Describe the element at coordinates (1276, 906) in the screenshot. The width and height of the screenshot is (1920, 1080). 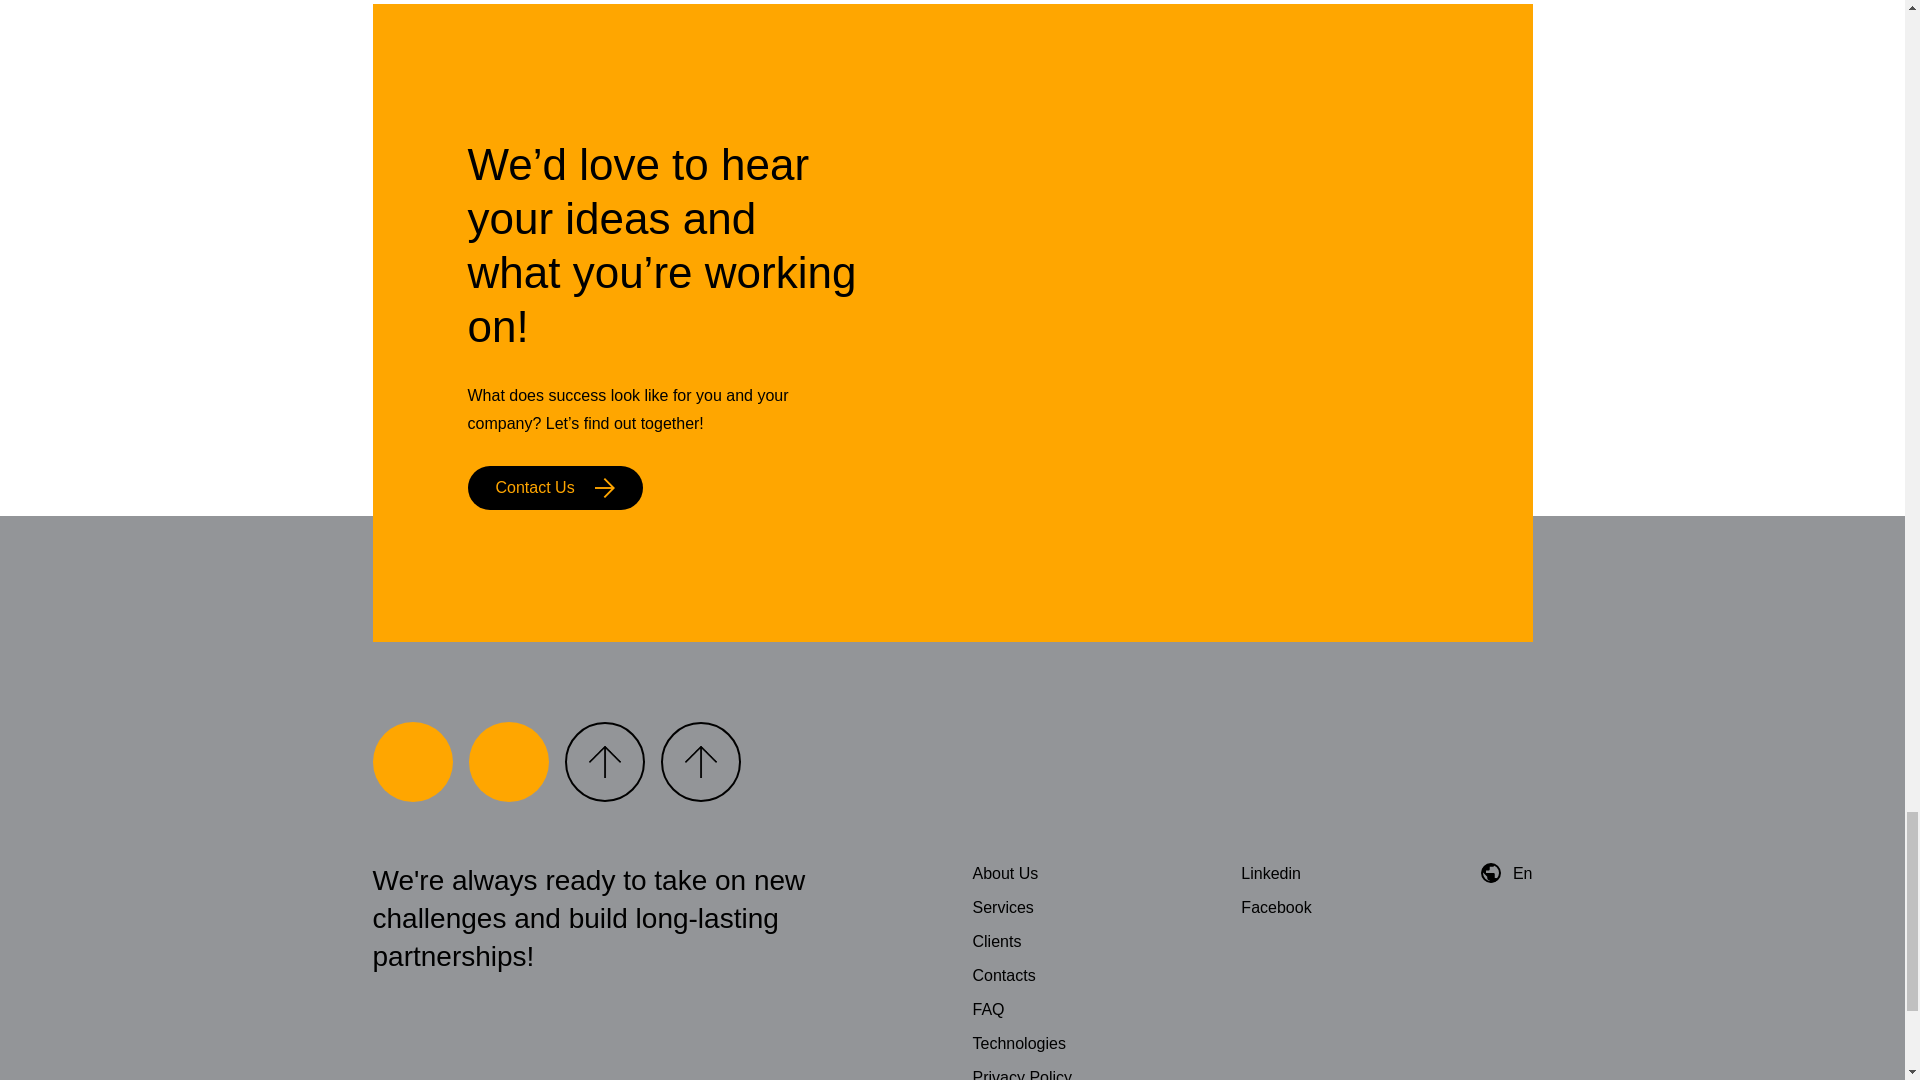
I see `Facebook` at that location.